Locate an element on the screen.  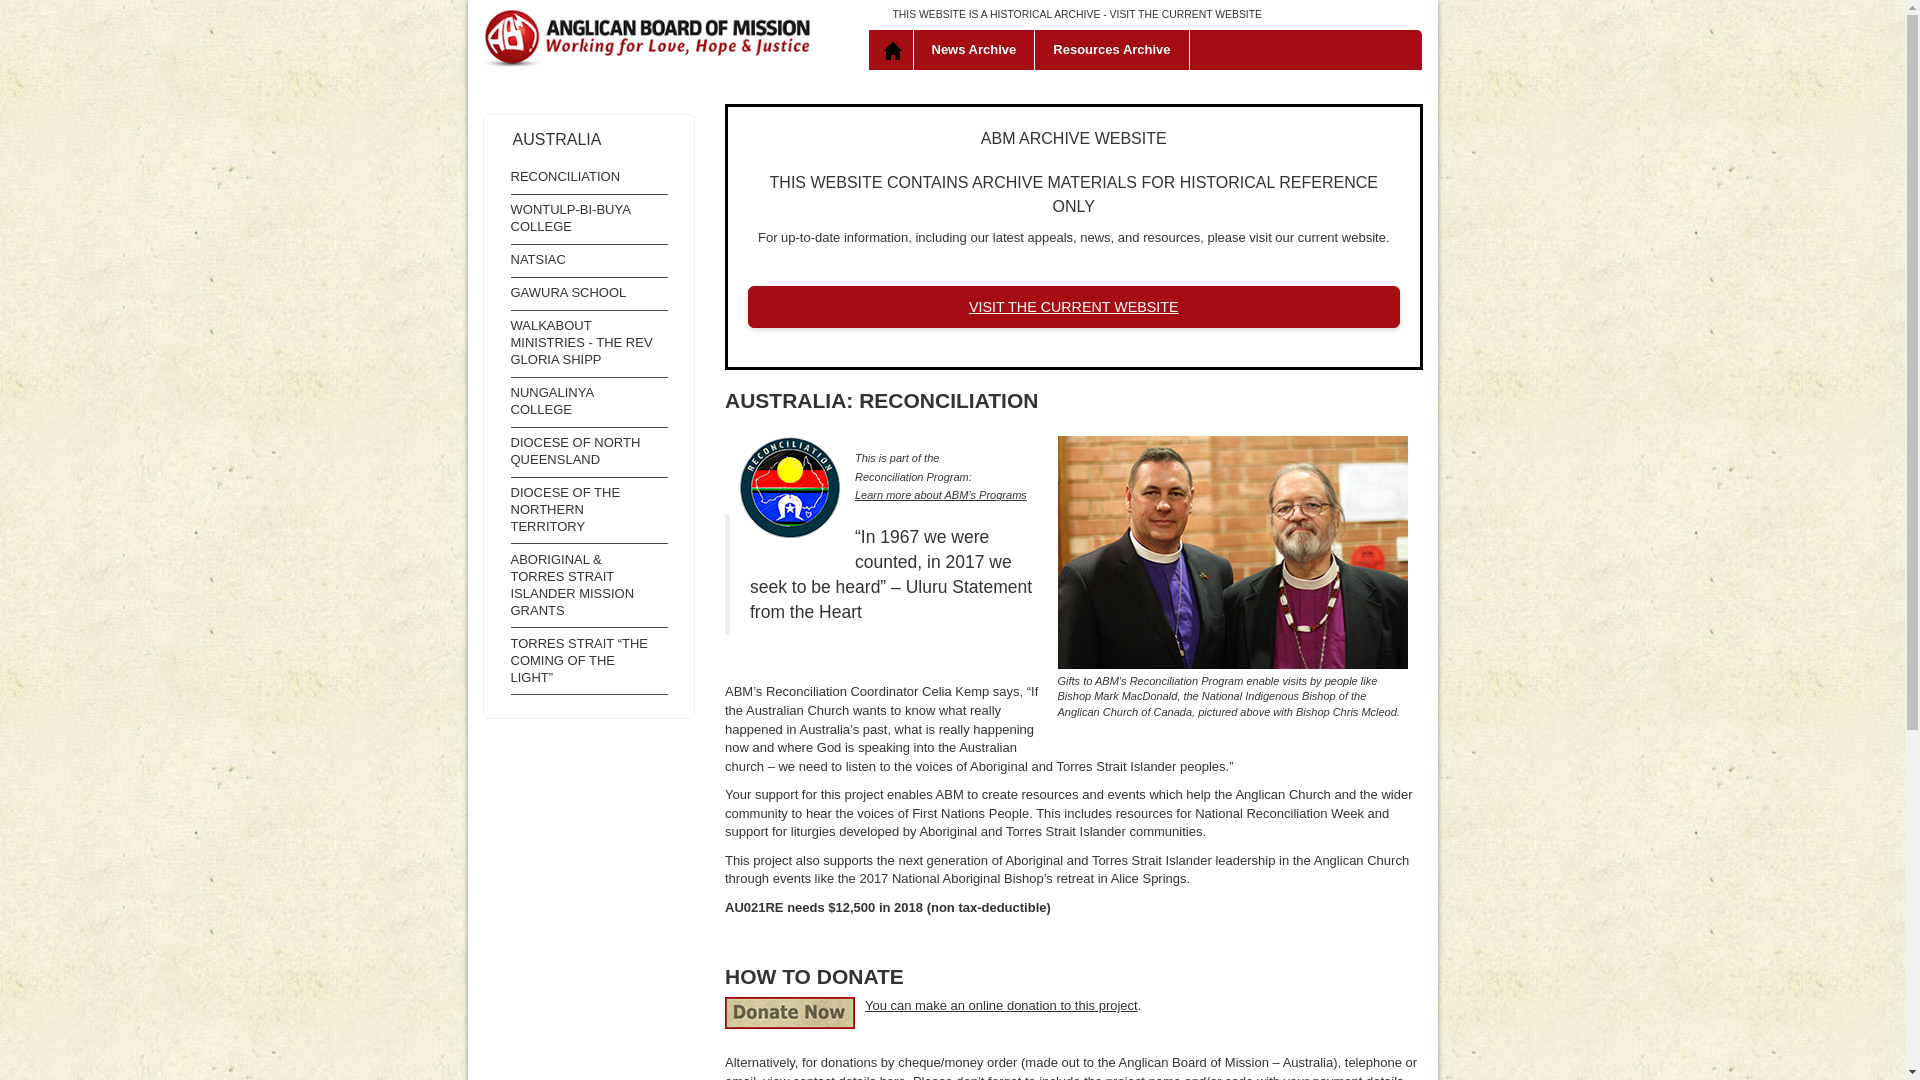
DIOCESE OF NORTH QUEENSLAND is located at coordinates (589, 452).